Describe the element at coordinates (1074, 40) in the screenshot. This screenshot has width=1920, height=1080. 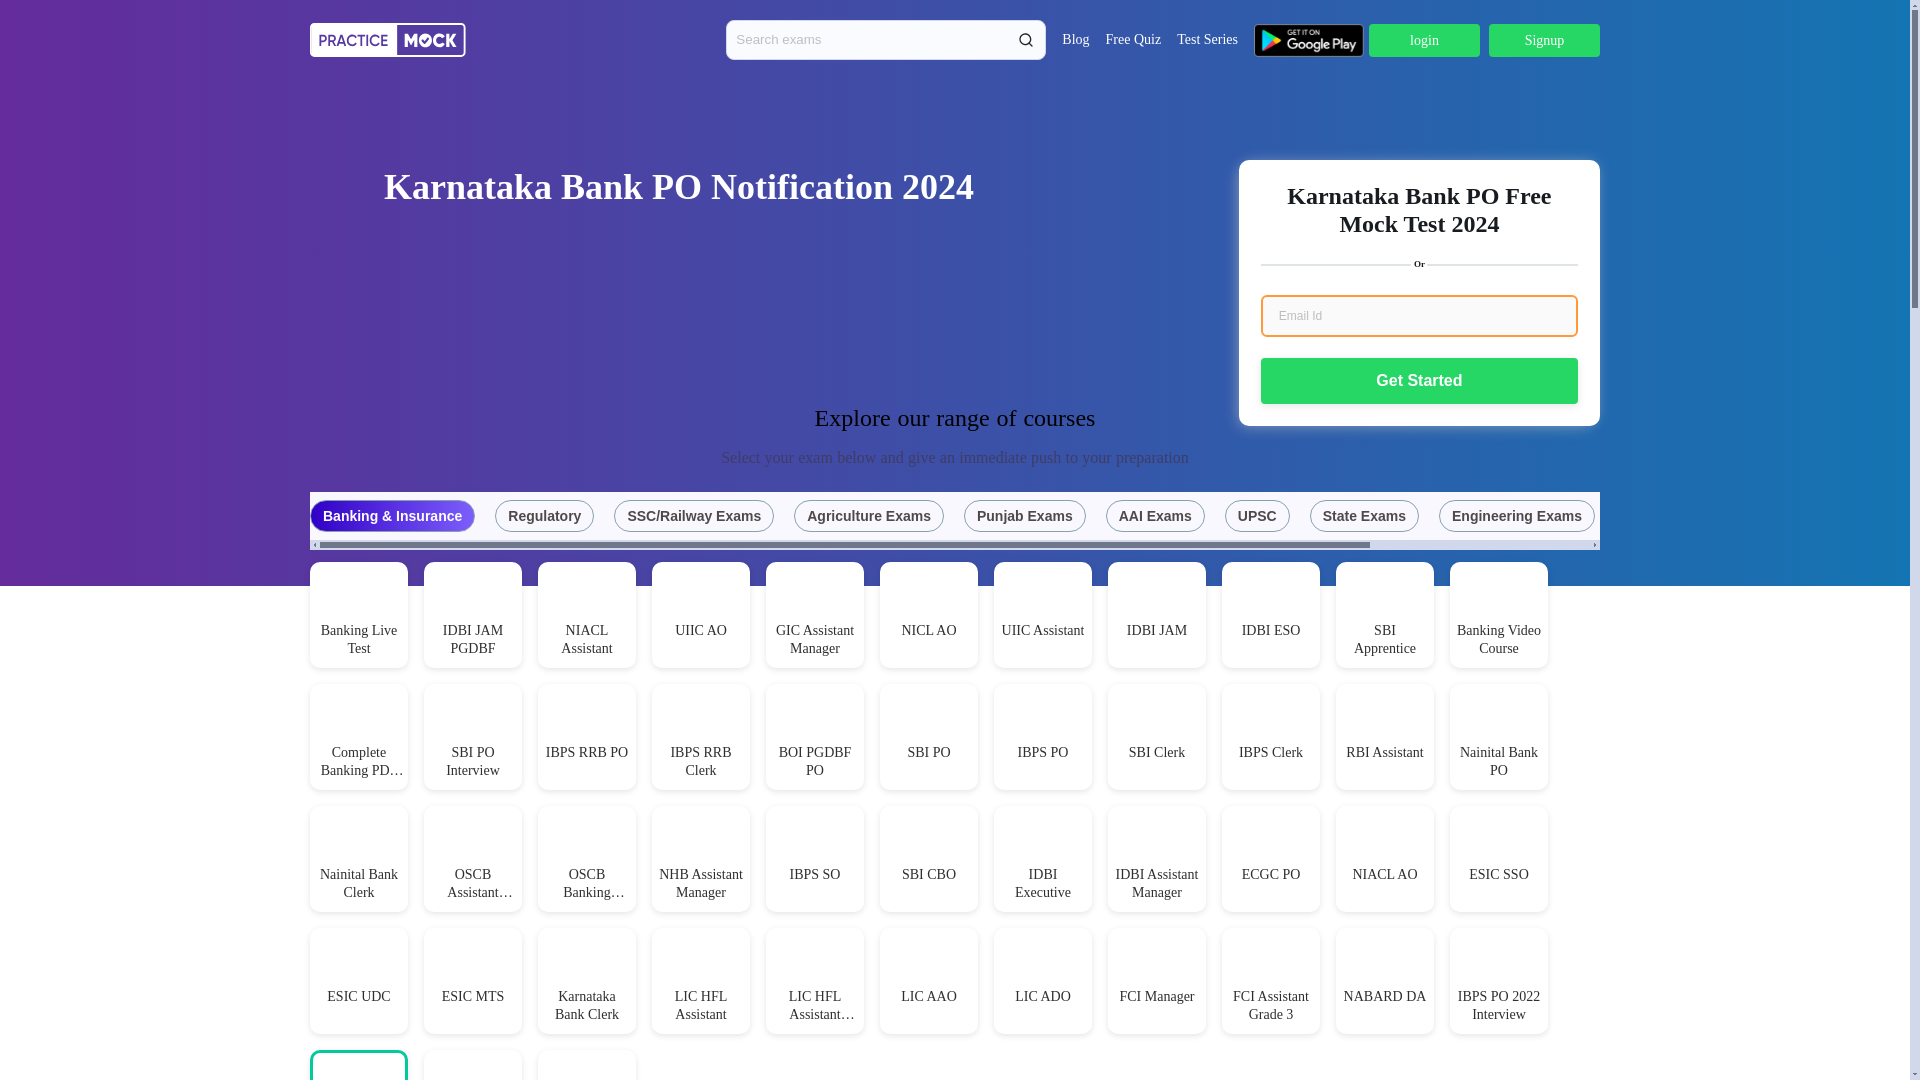
I see `Blog` at that location.